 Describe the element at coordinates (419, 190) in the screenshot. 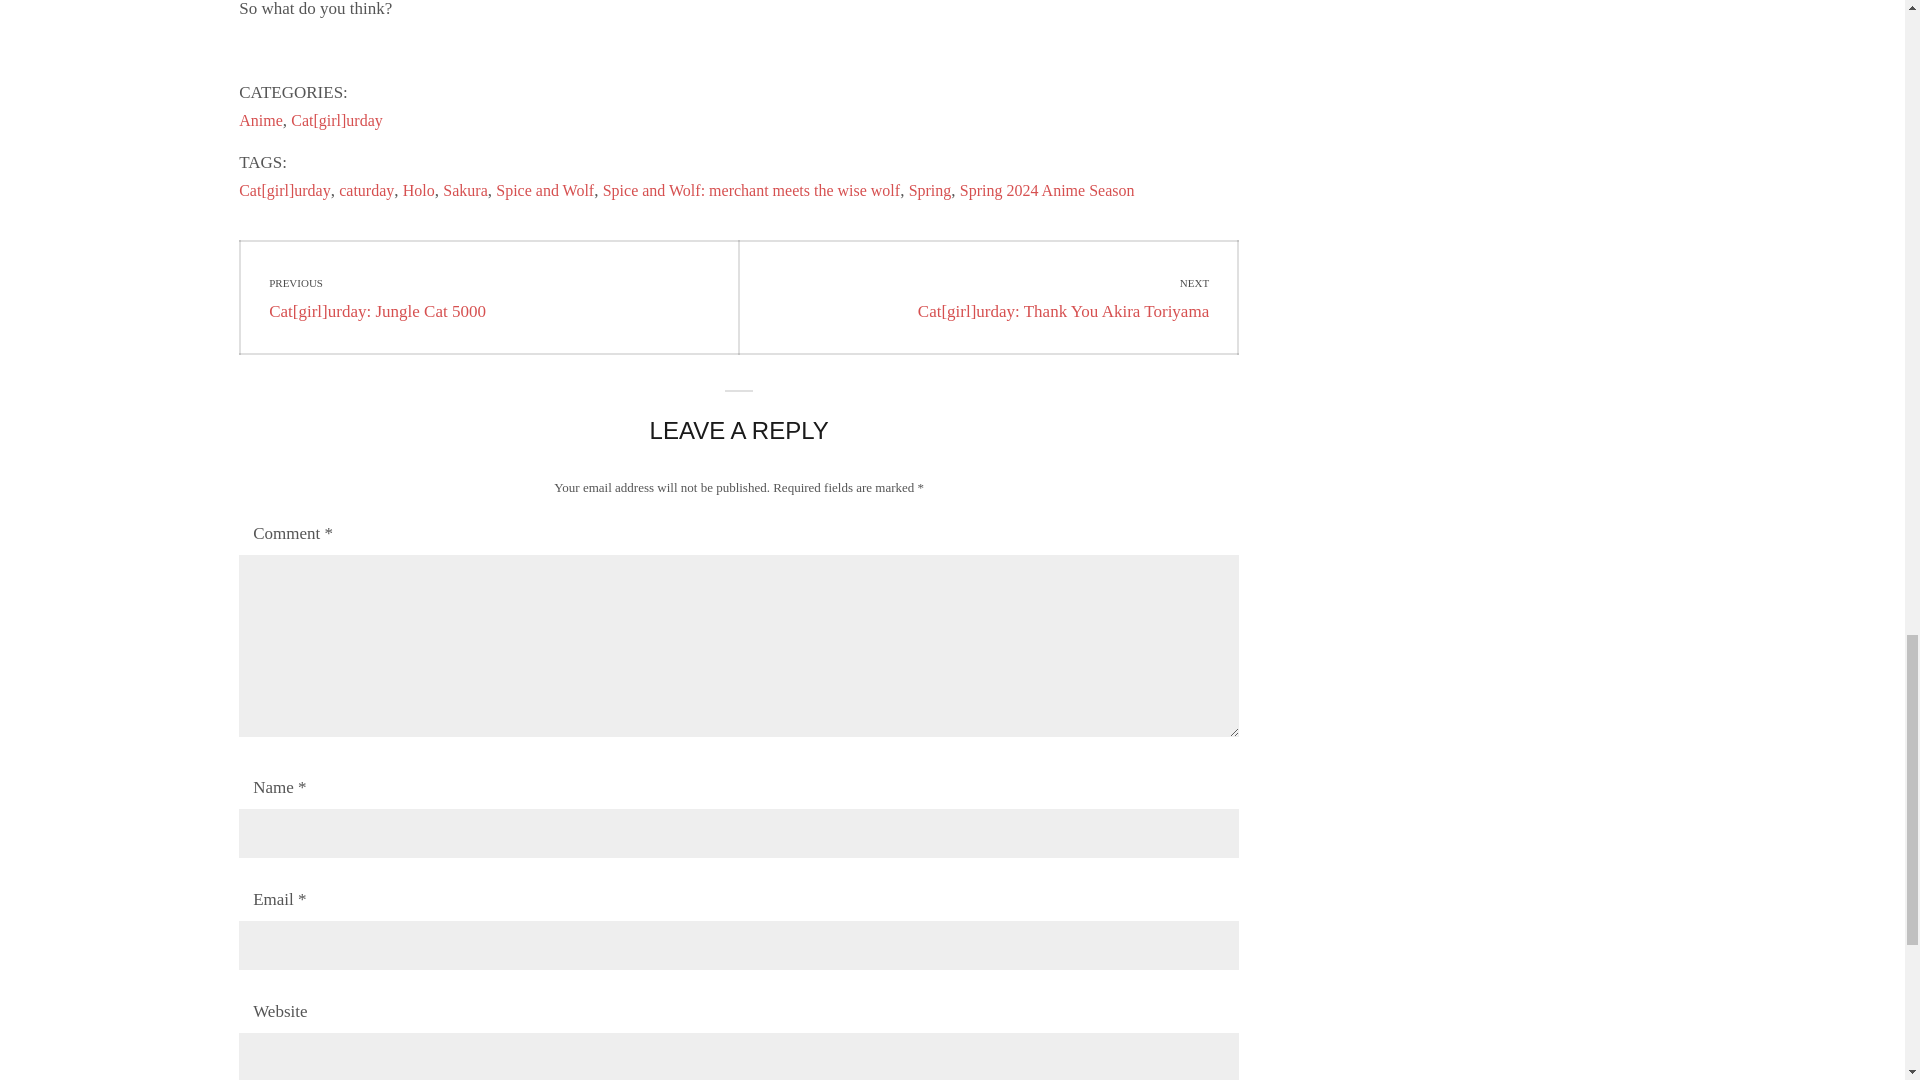

I see `Holo` at that location.